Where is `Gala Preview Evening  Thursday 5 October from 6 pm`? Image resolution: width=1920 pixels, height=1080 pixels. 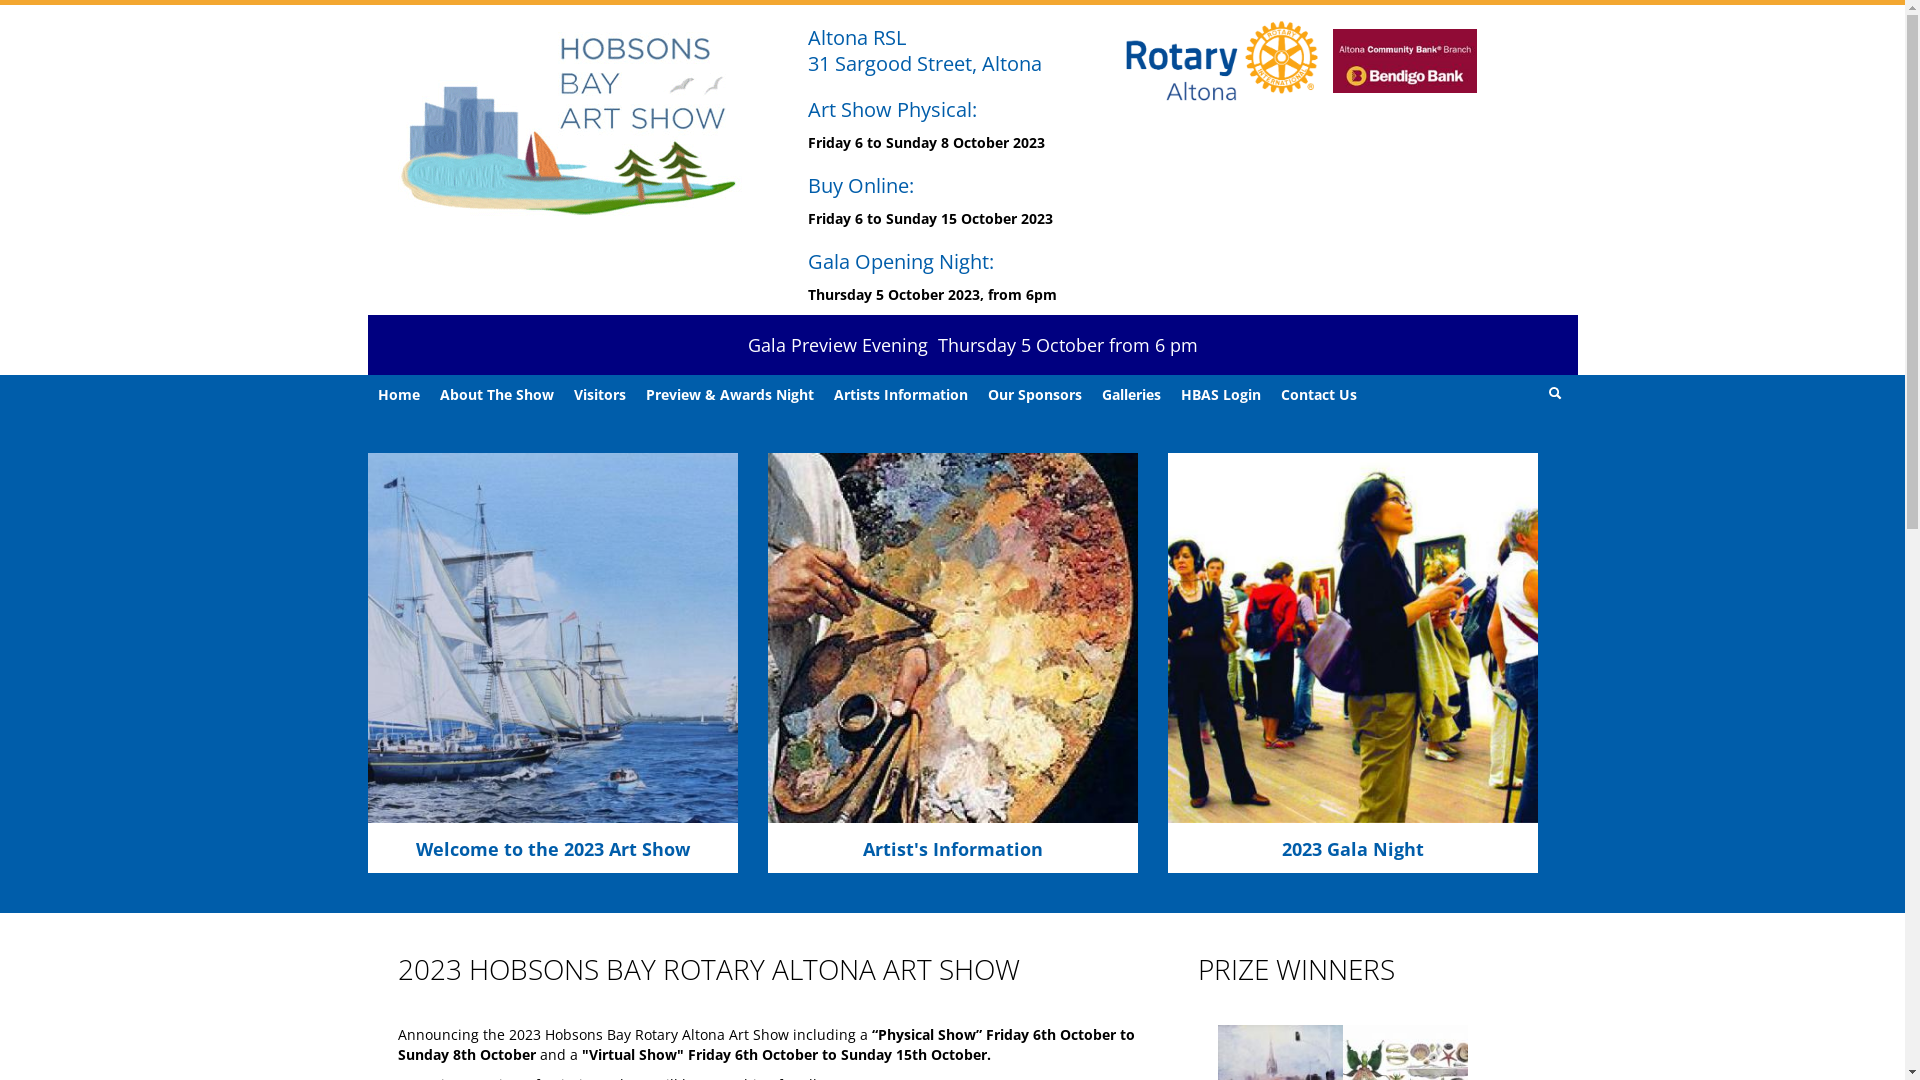 Gala Preview Evening  Thursday 5 October from 6 pm is located at coordinates (973, 345).